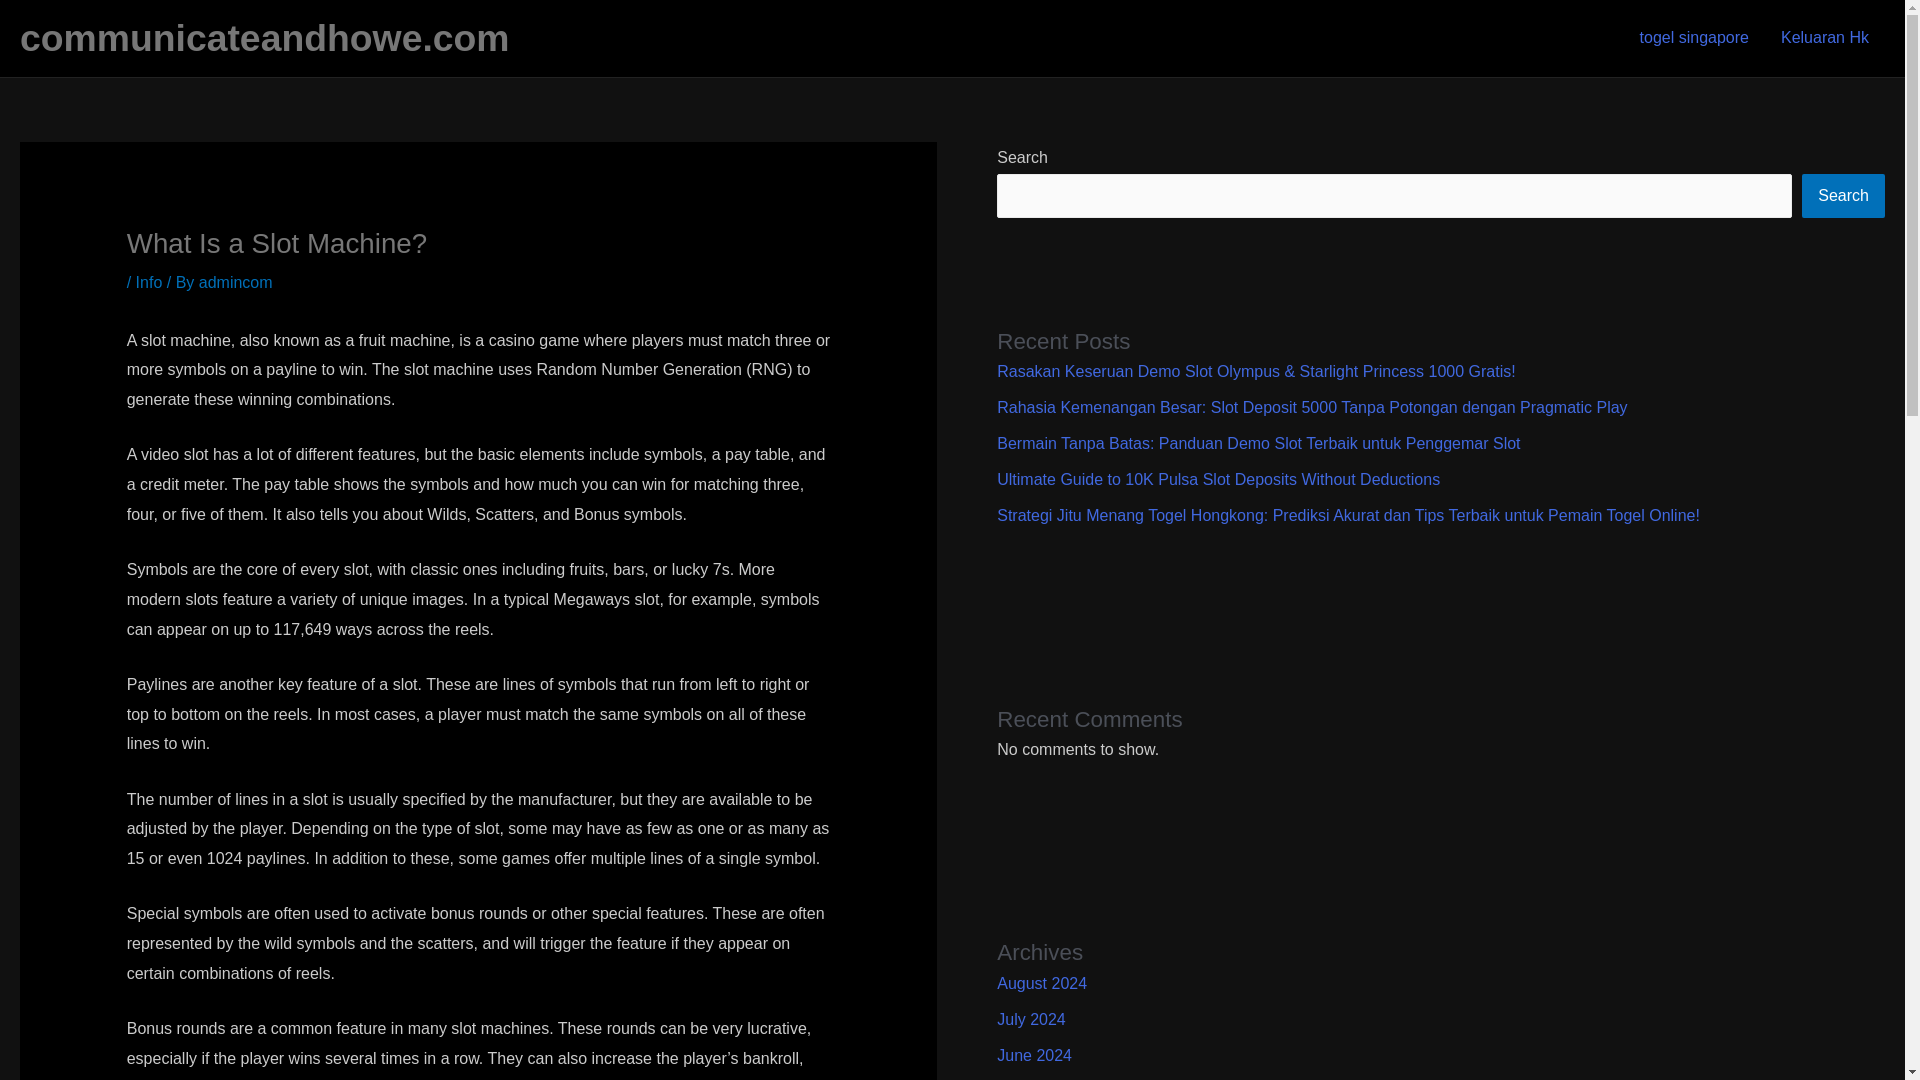  What do you see at coordinates (150, 282) in the screenshot?
I see `Info` at bounding box center [150, 282].